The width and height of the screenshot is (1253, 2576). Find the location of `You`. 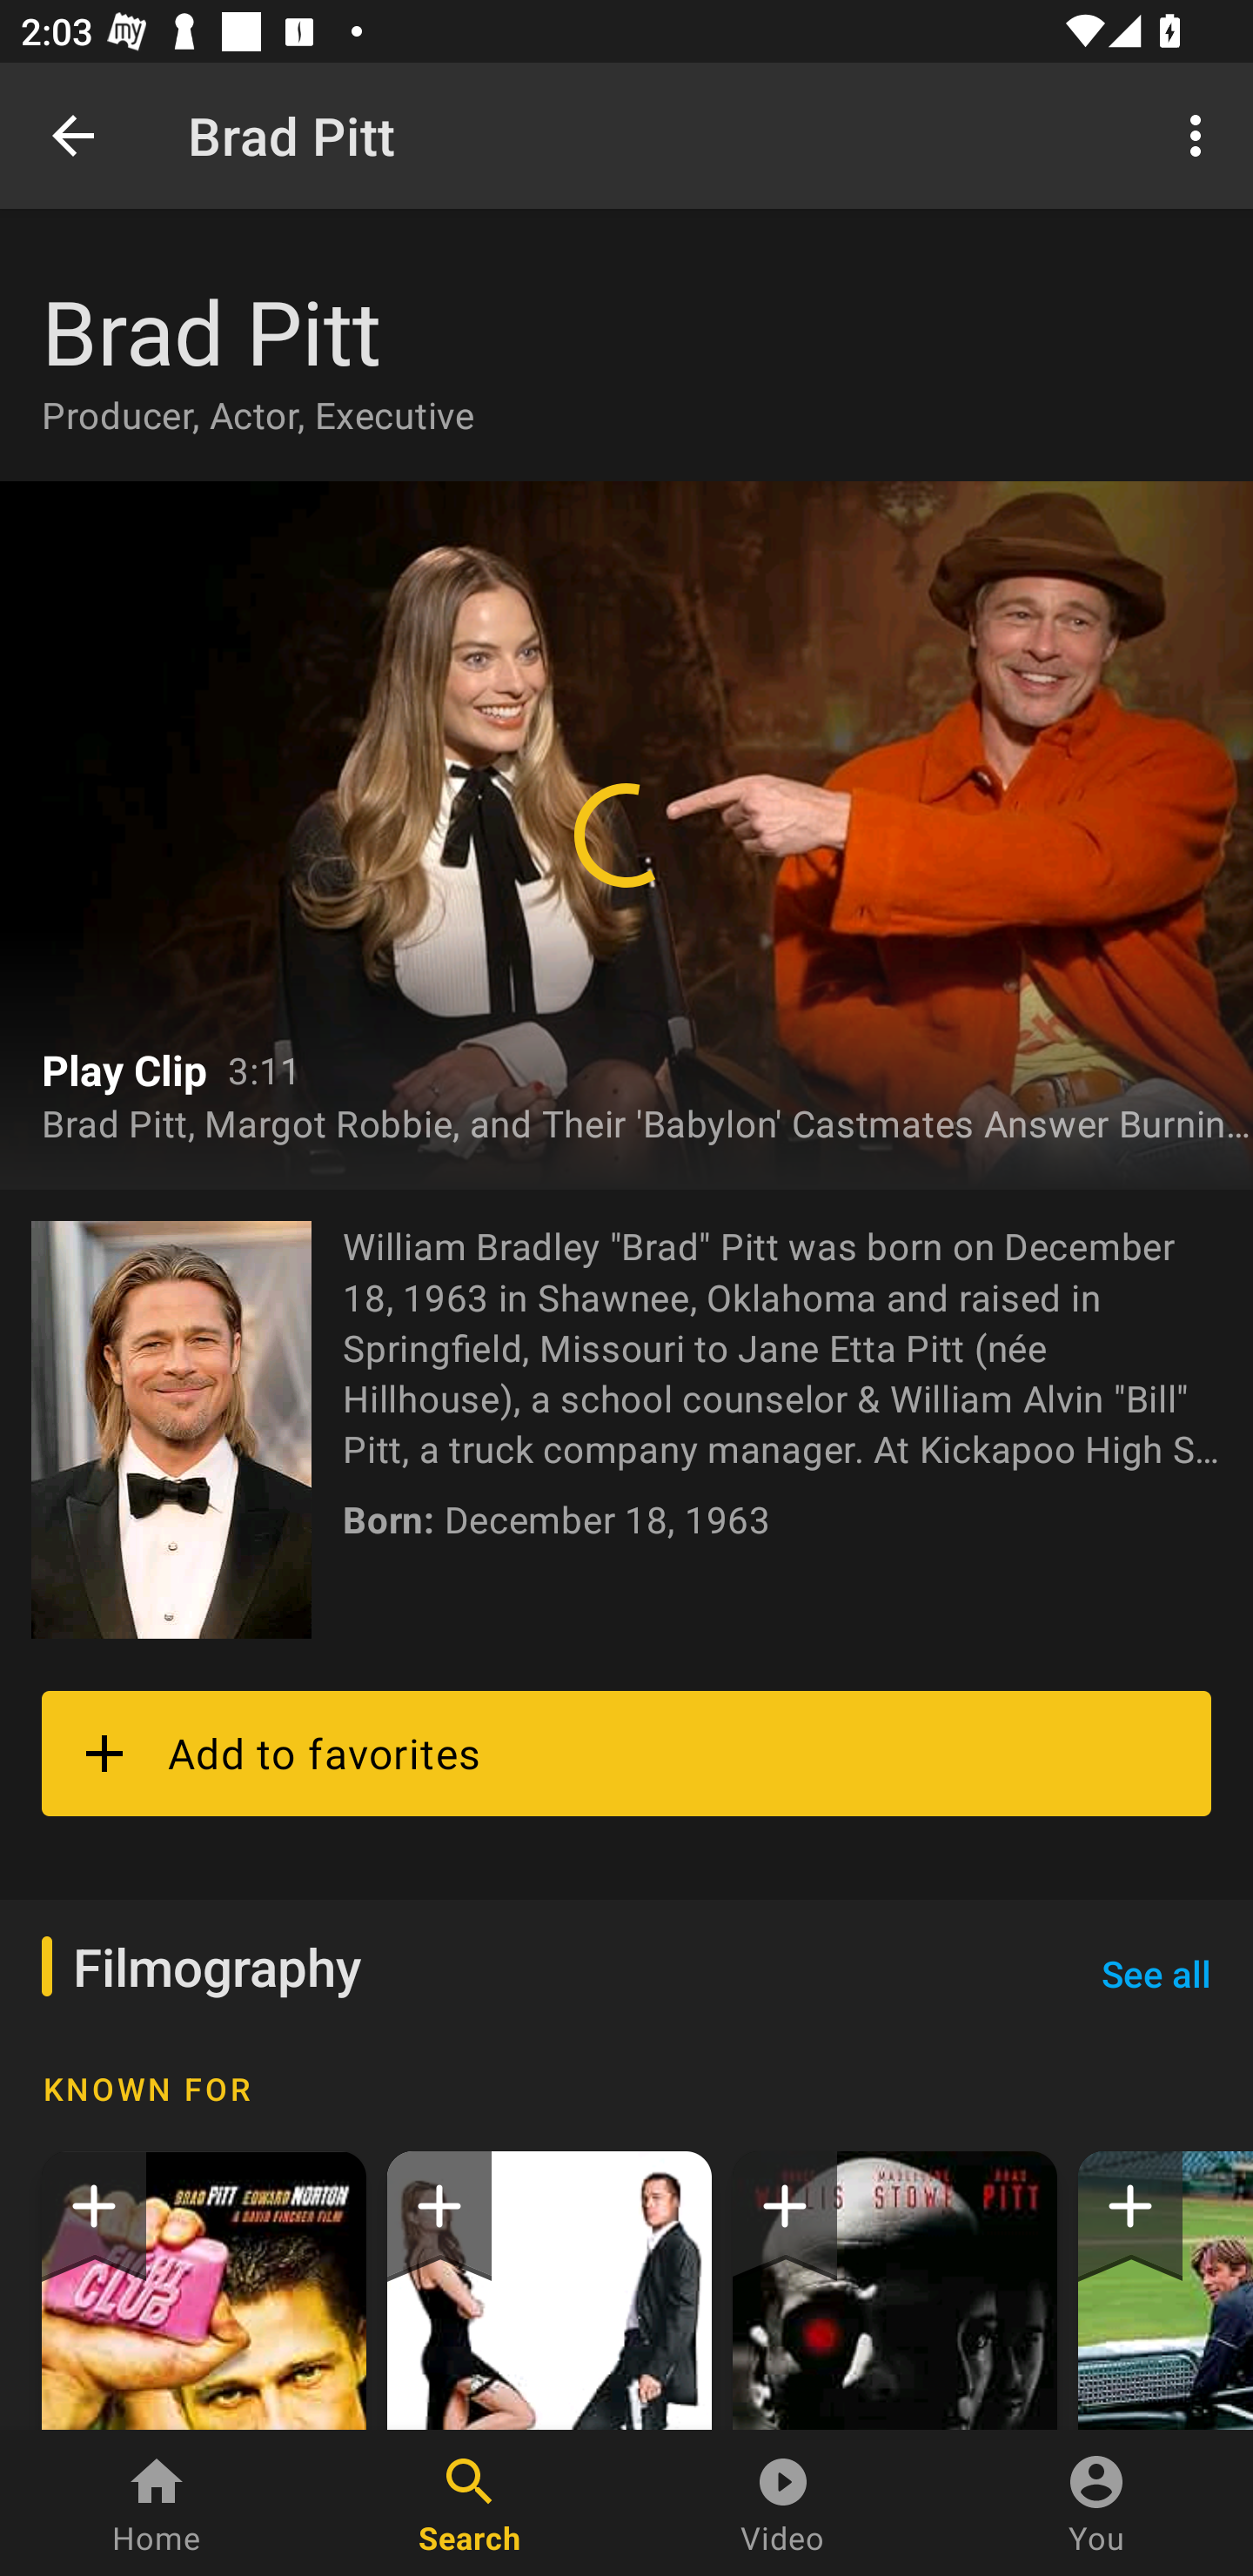

You is located at coordinates (1096, 2503).